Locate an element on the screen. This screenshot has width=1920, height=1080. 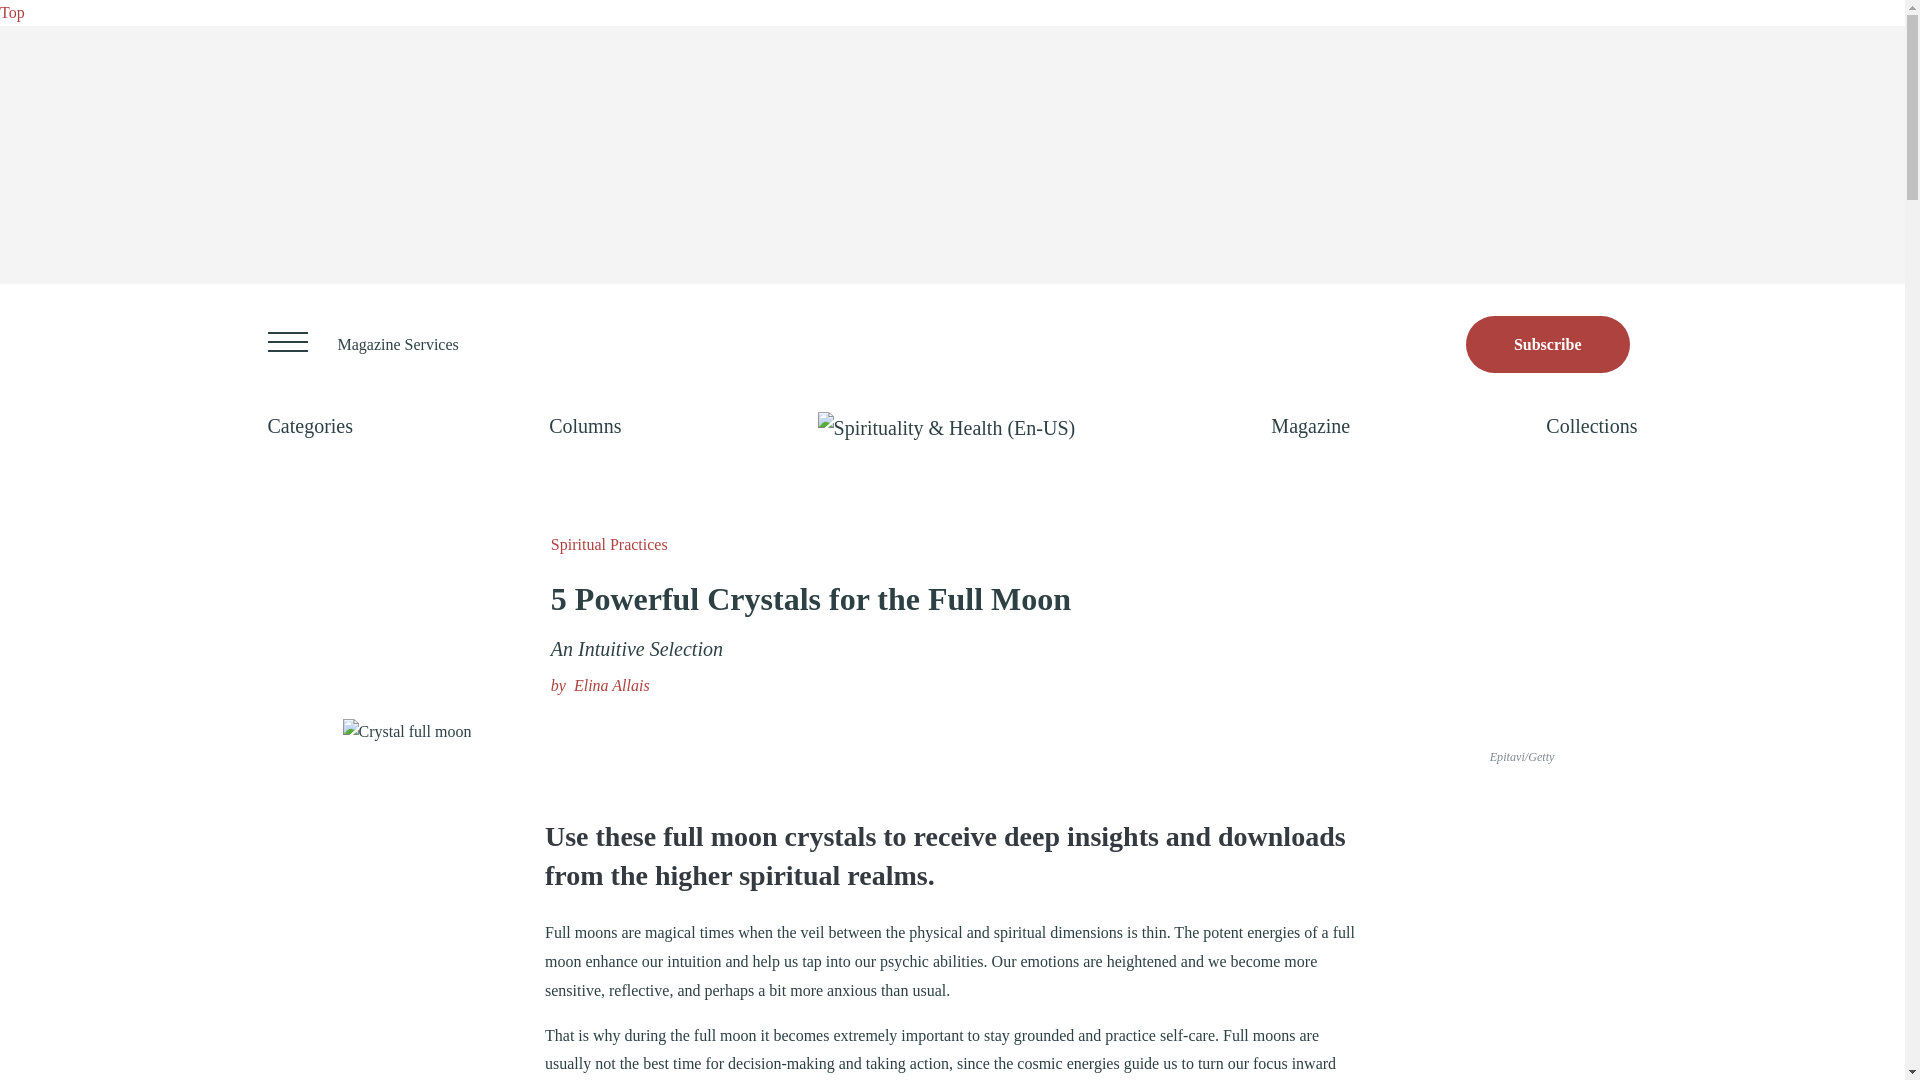
Magazine Services is located at coordinates (398, 344).